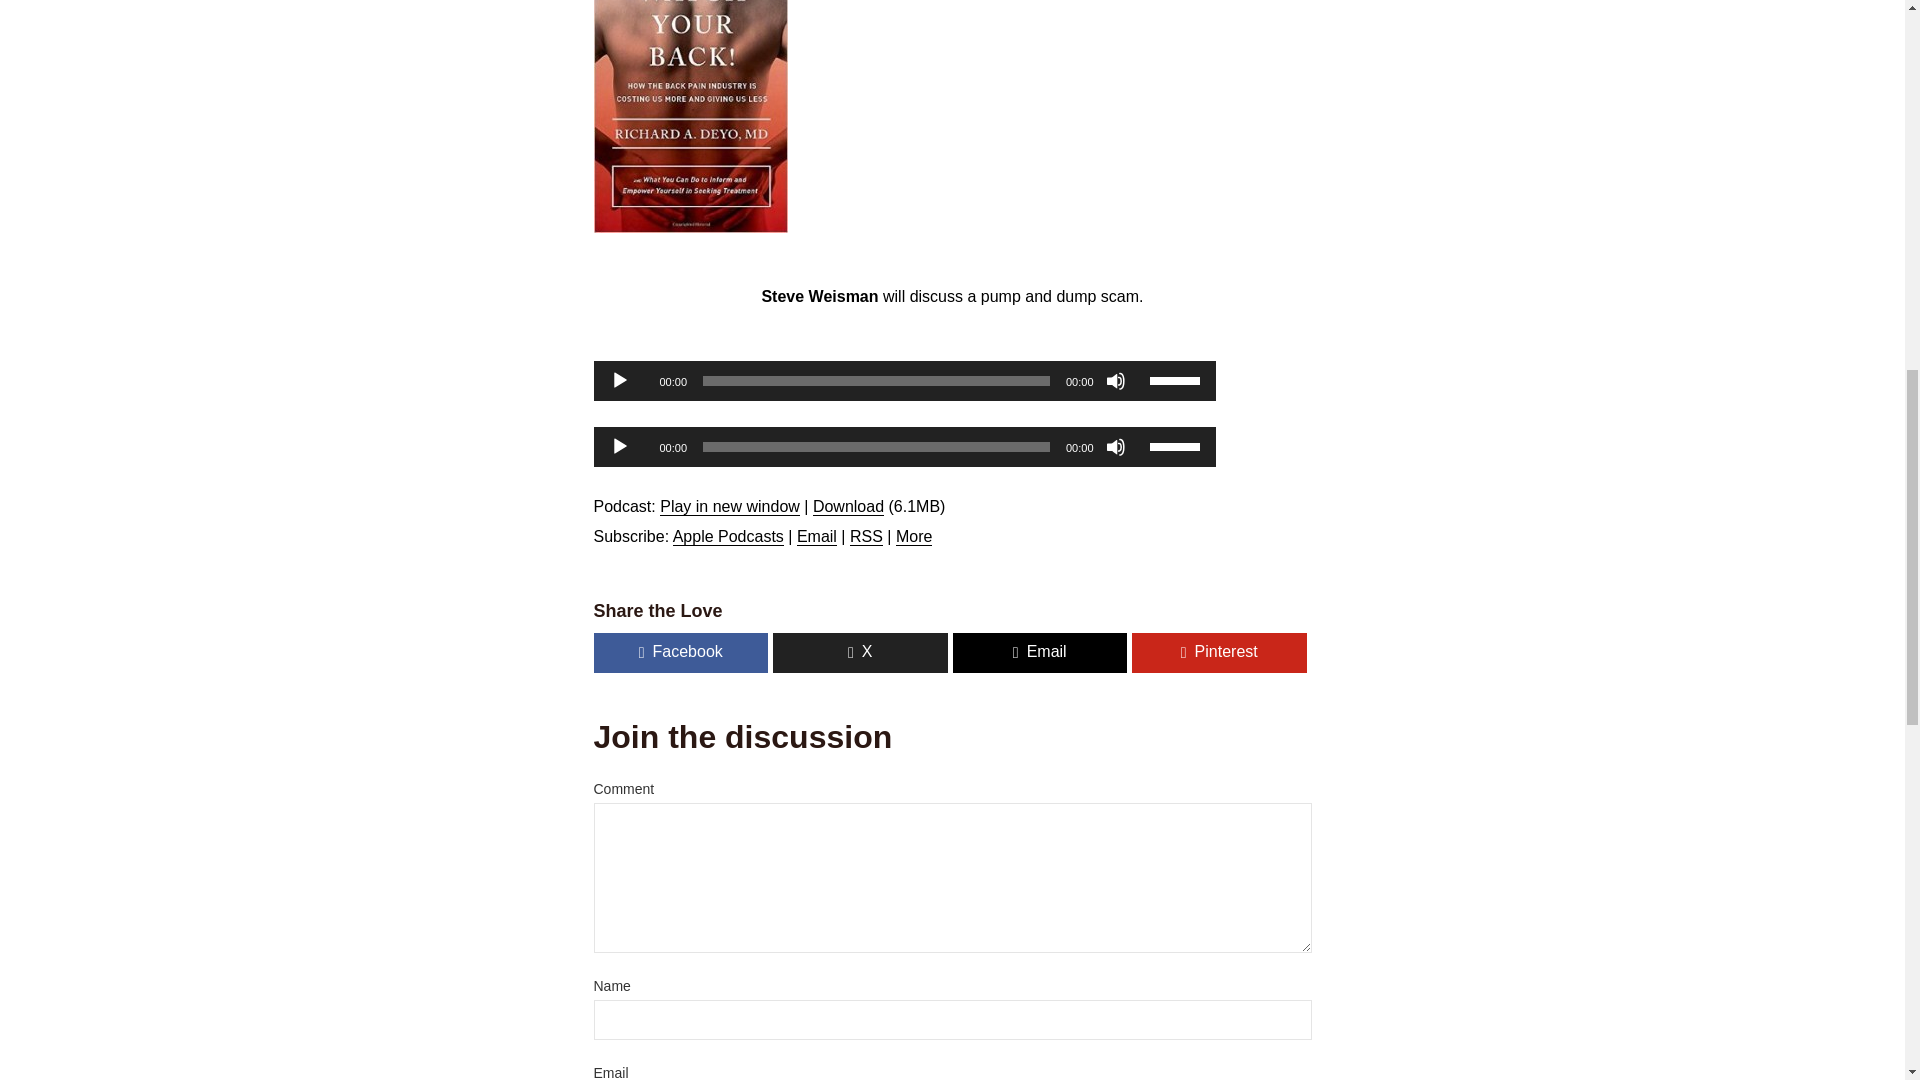 This screenshot has height=1080, width=1920. I want to click on Download, so click(848, 506).